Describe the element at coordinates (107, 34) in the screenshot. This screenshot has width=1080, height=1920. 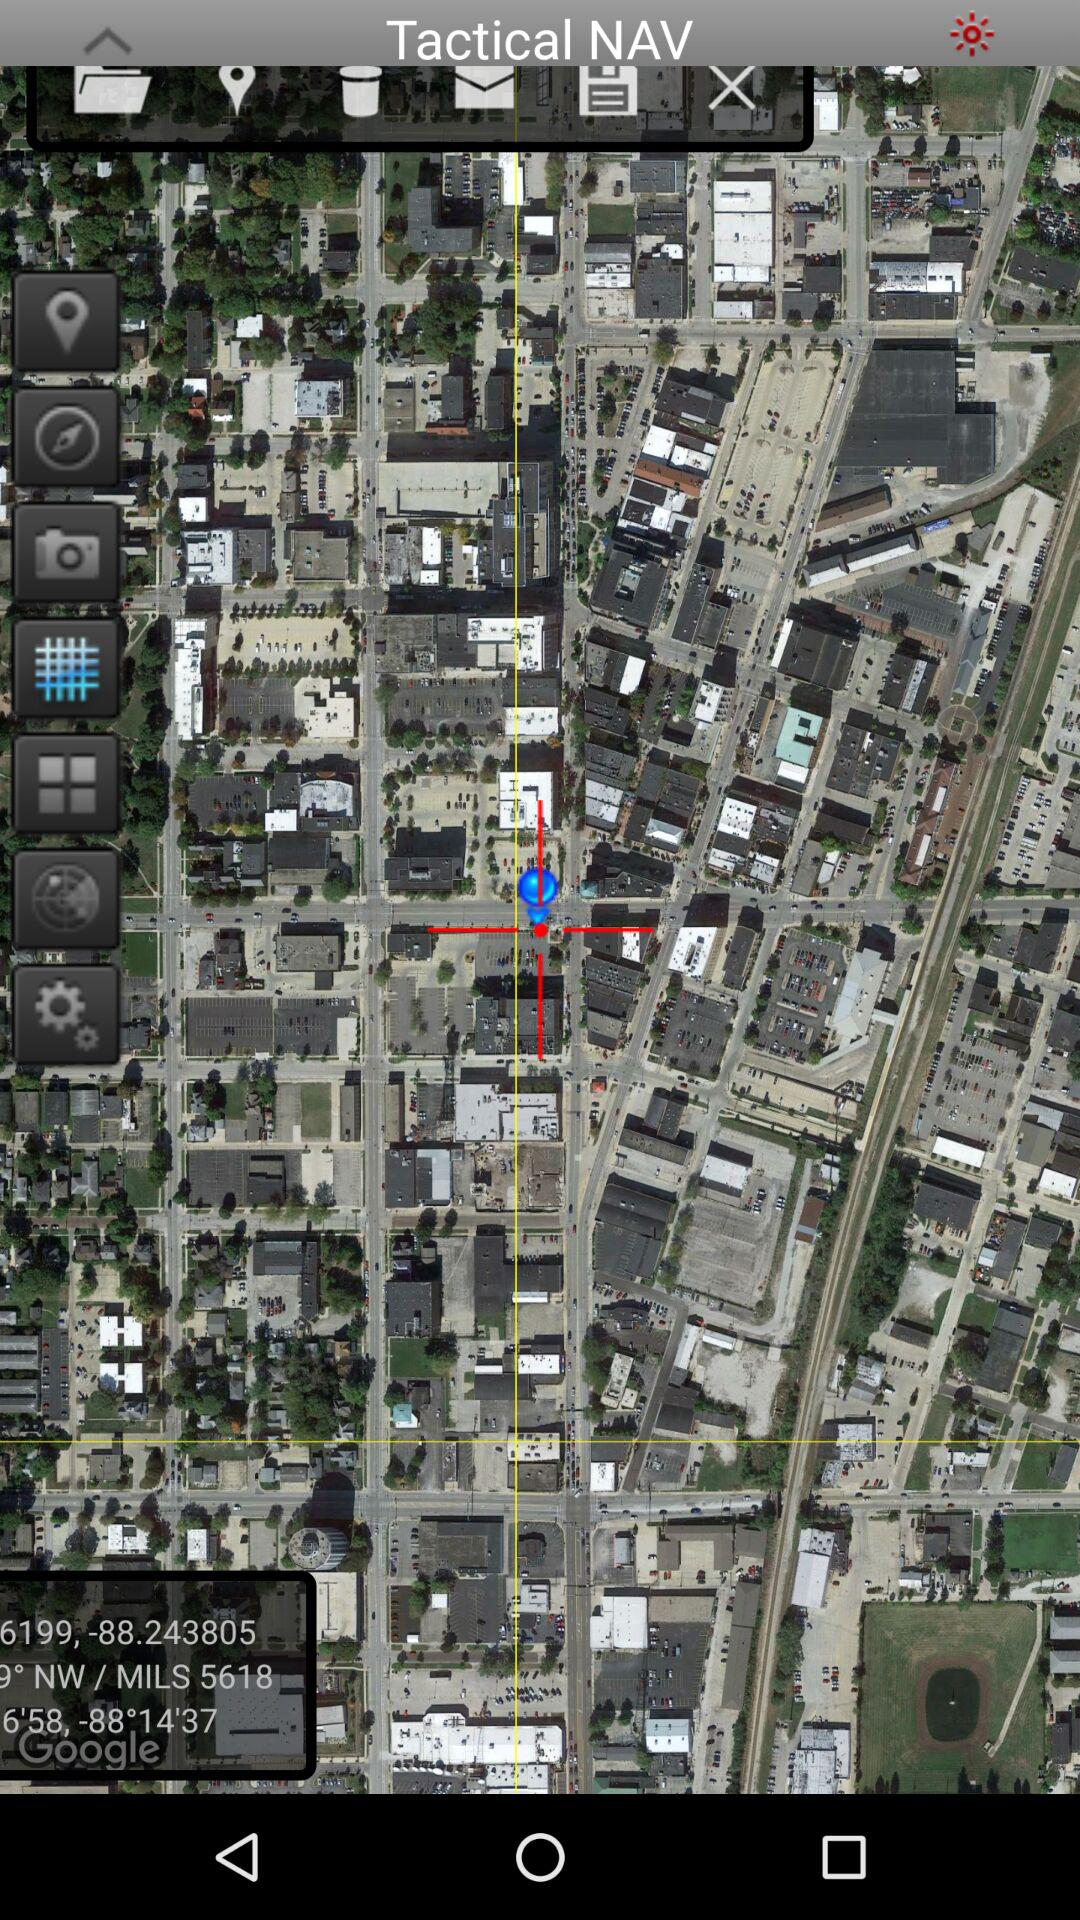
I see `make scene bigger` at that location.